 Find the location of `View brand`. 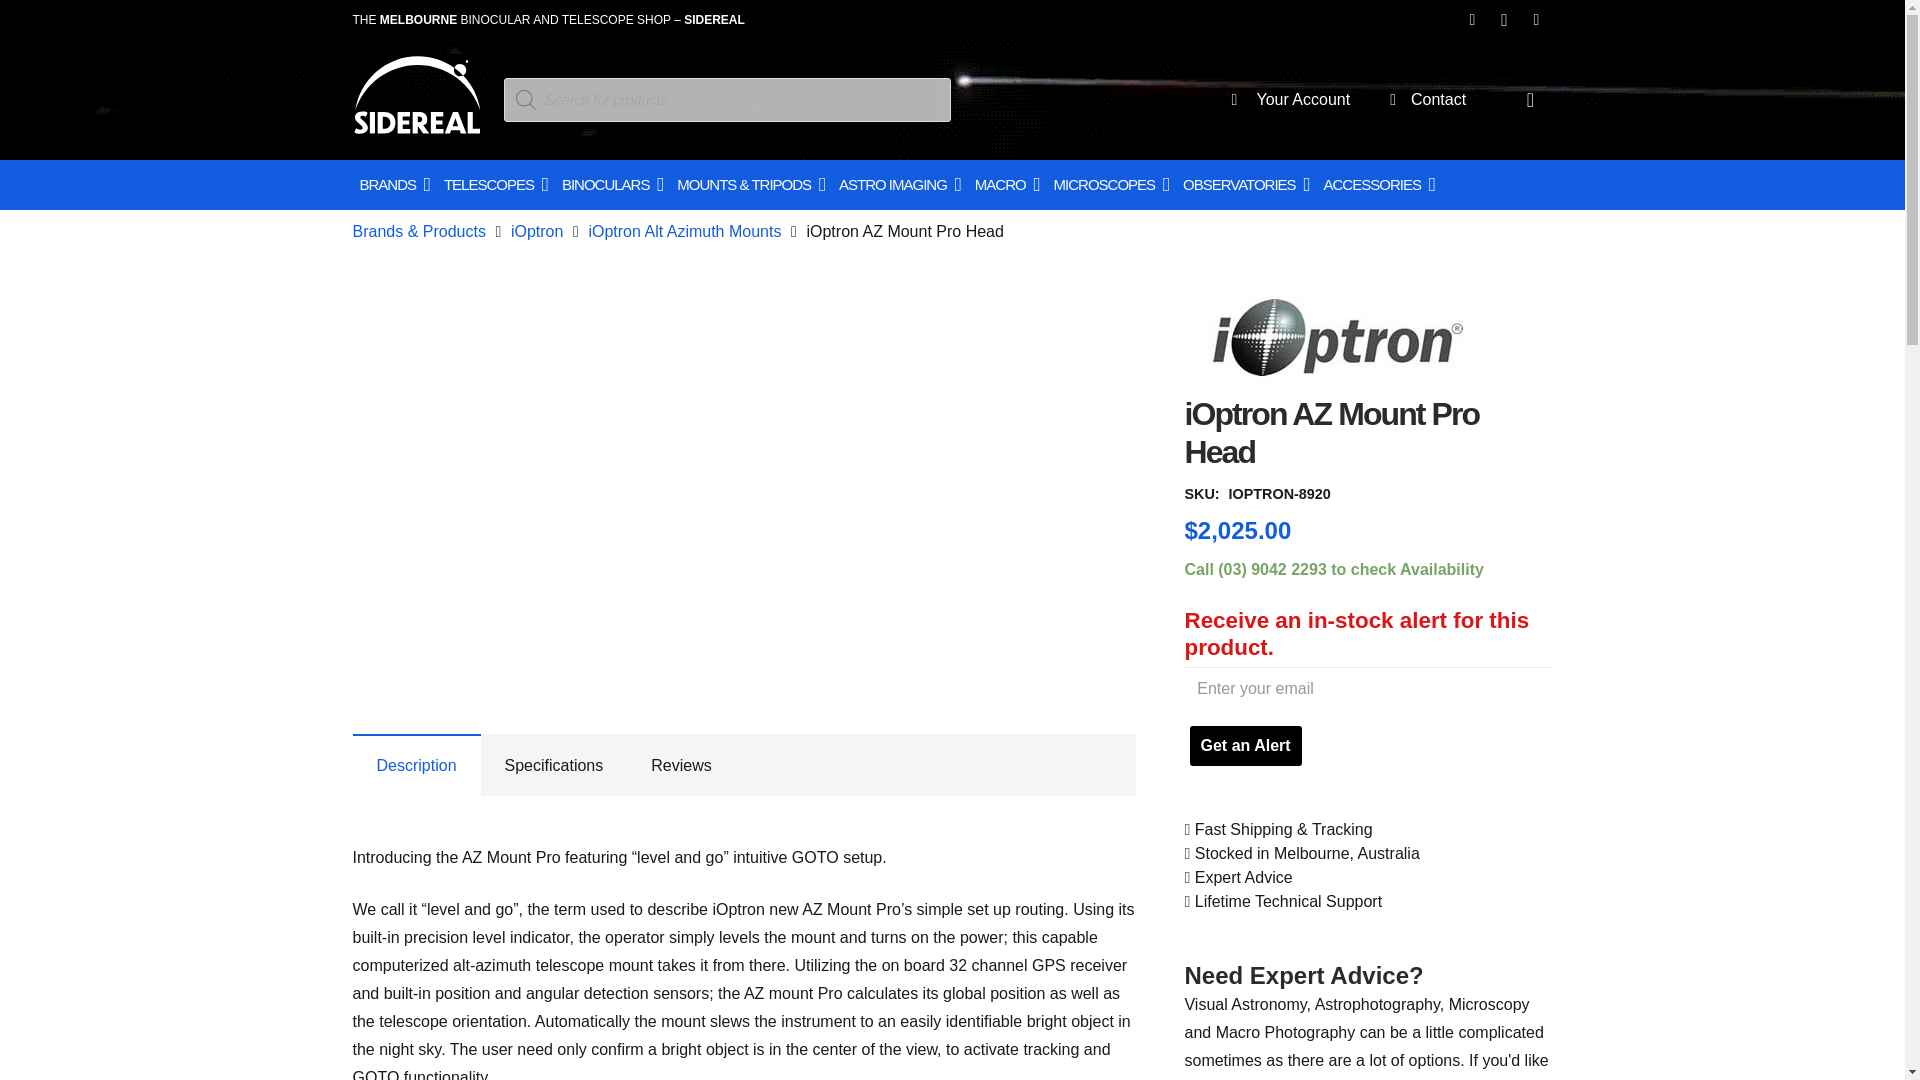

View brand is located at coordinates (1334, 380).